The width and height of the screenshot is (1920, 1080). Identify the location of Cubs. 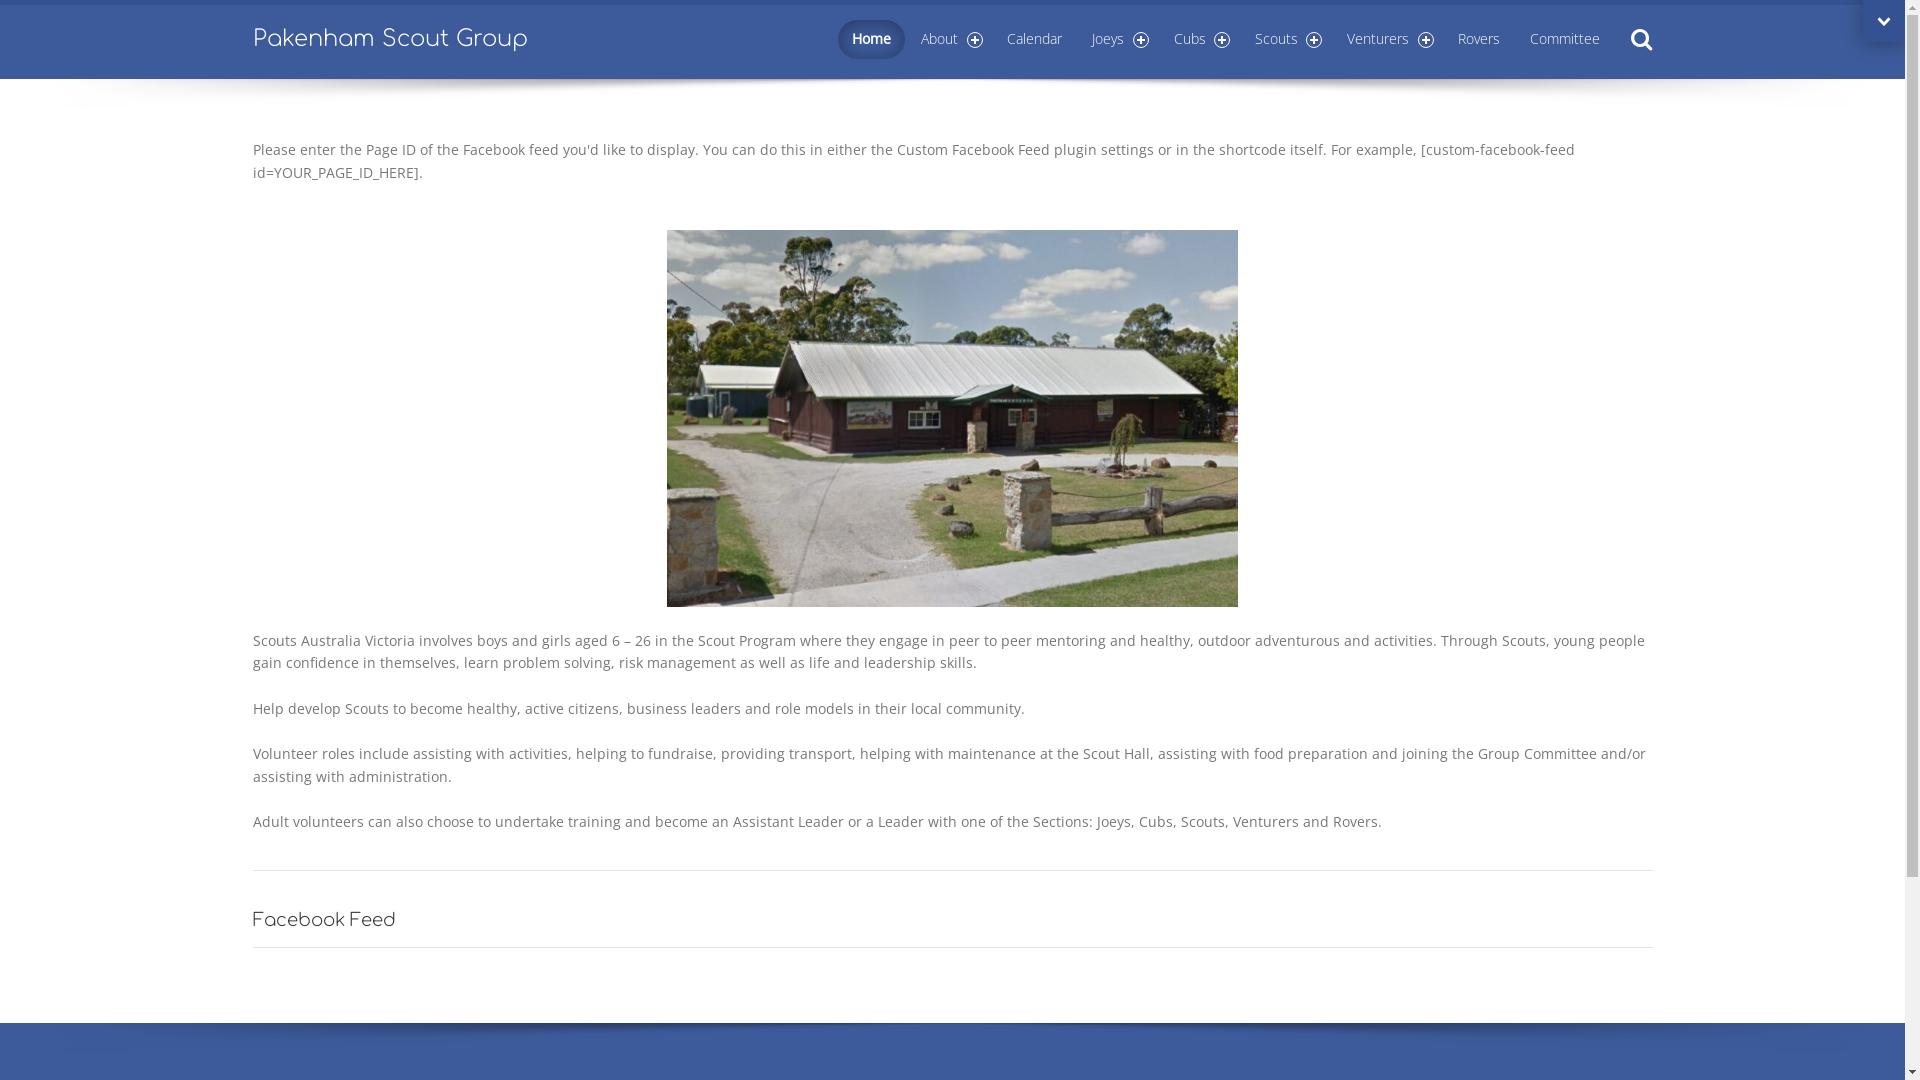
(1200, 40).